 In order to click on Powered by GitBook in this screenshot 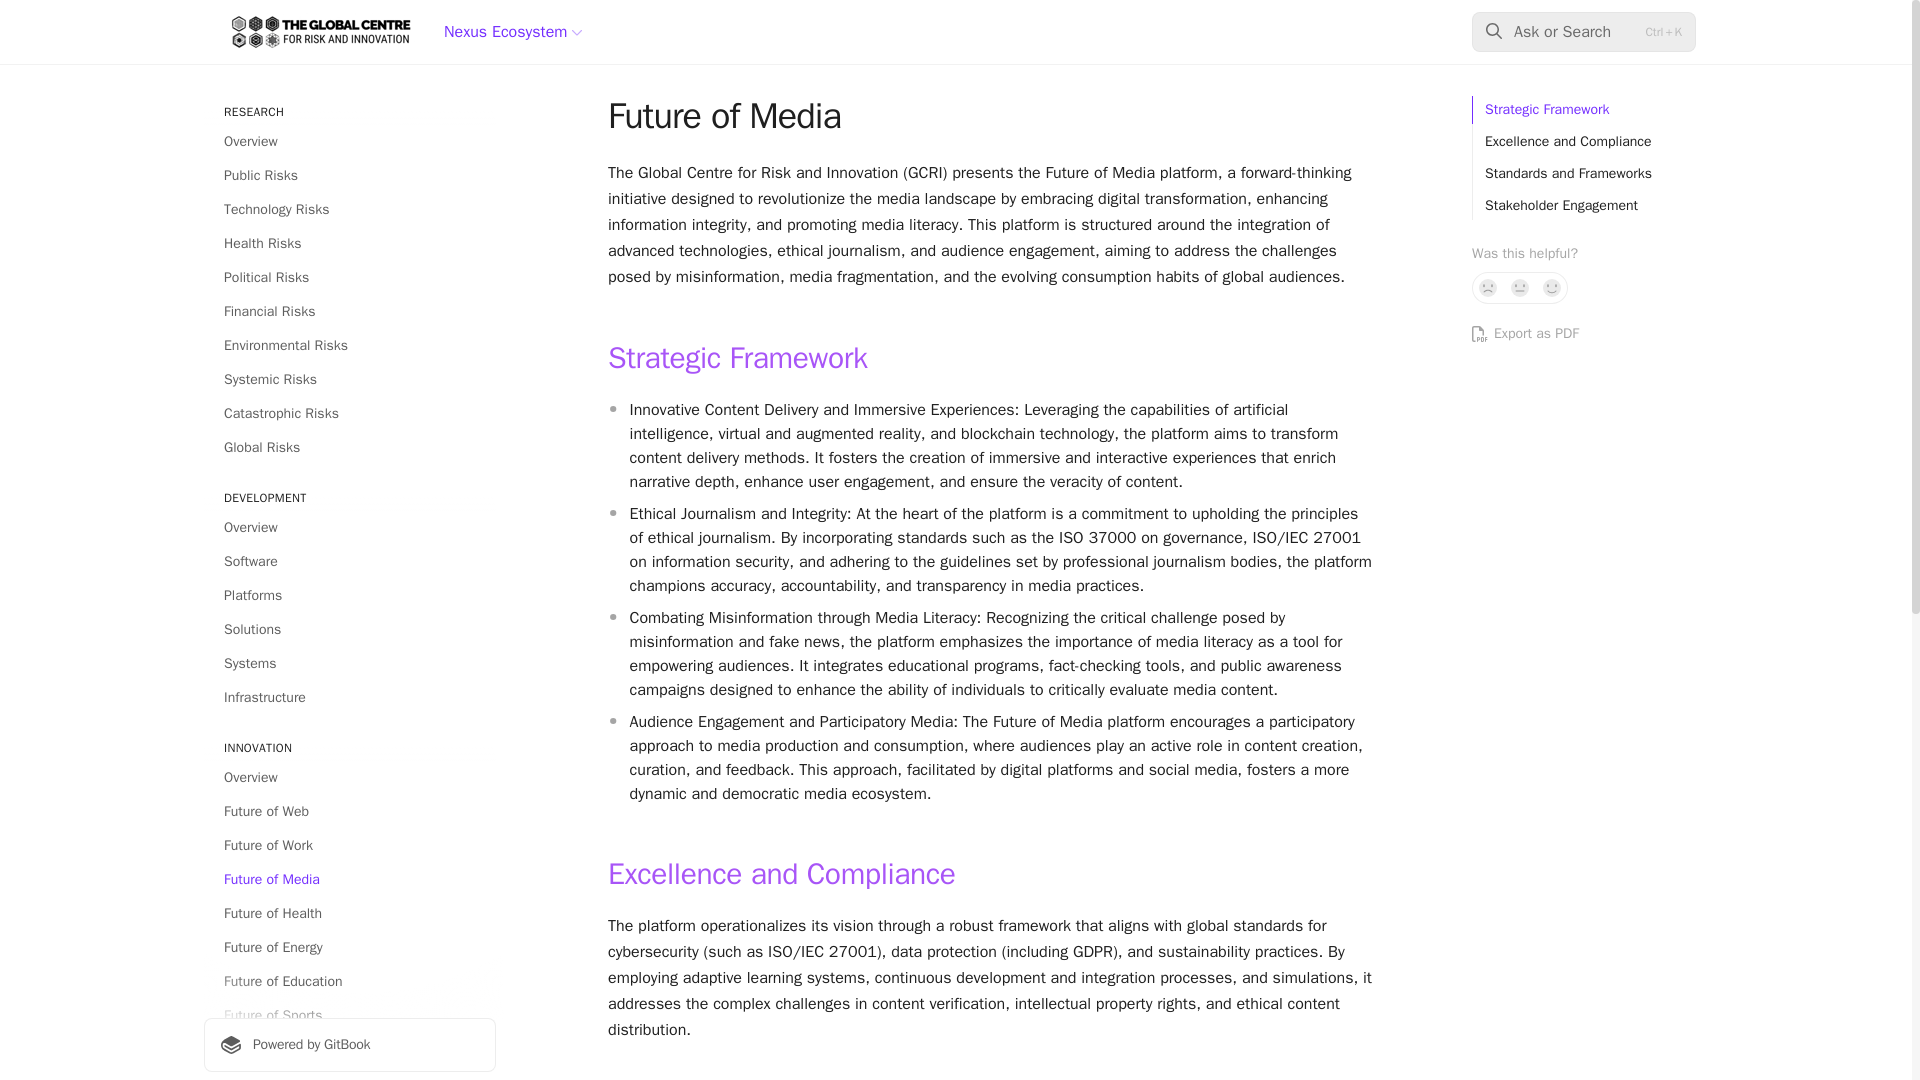, I will do `click(349, 1045)`.